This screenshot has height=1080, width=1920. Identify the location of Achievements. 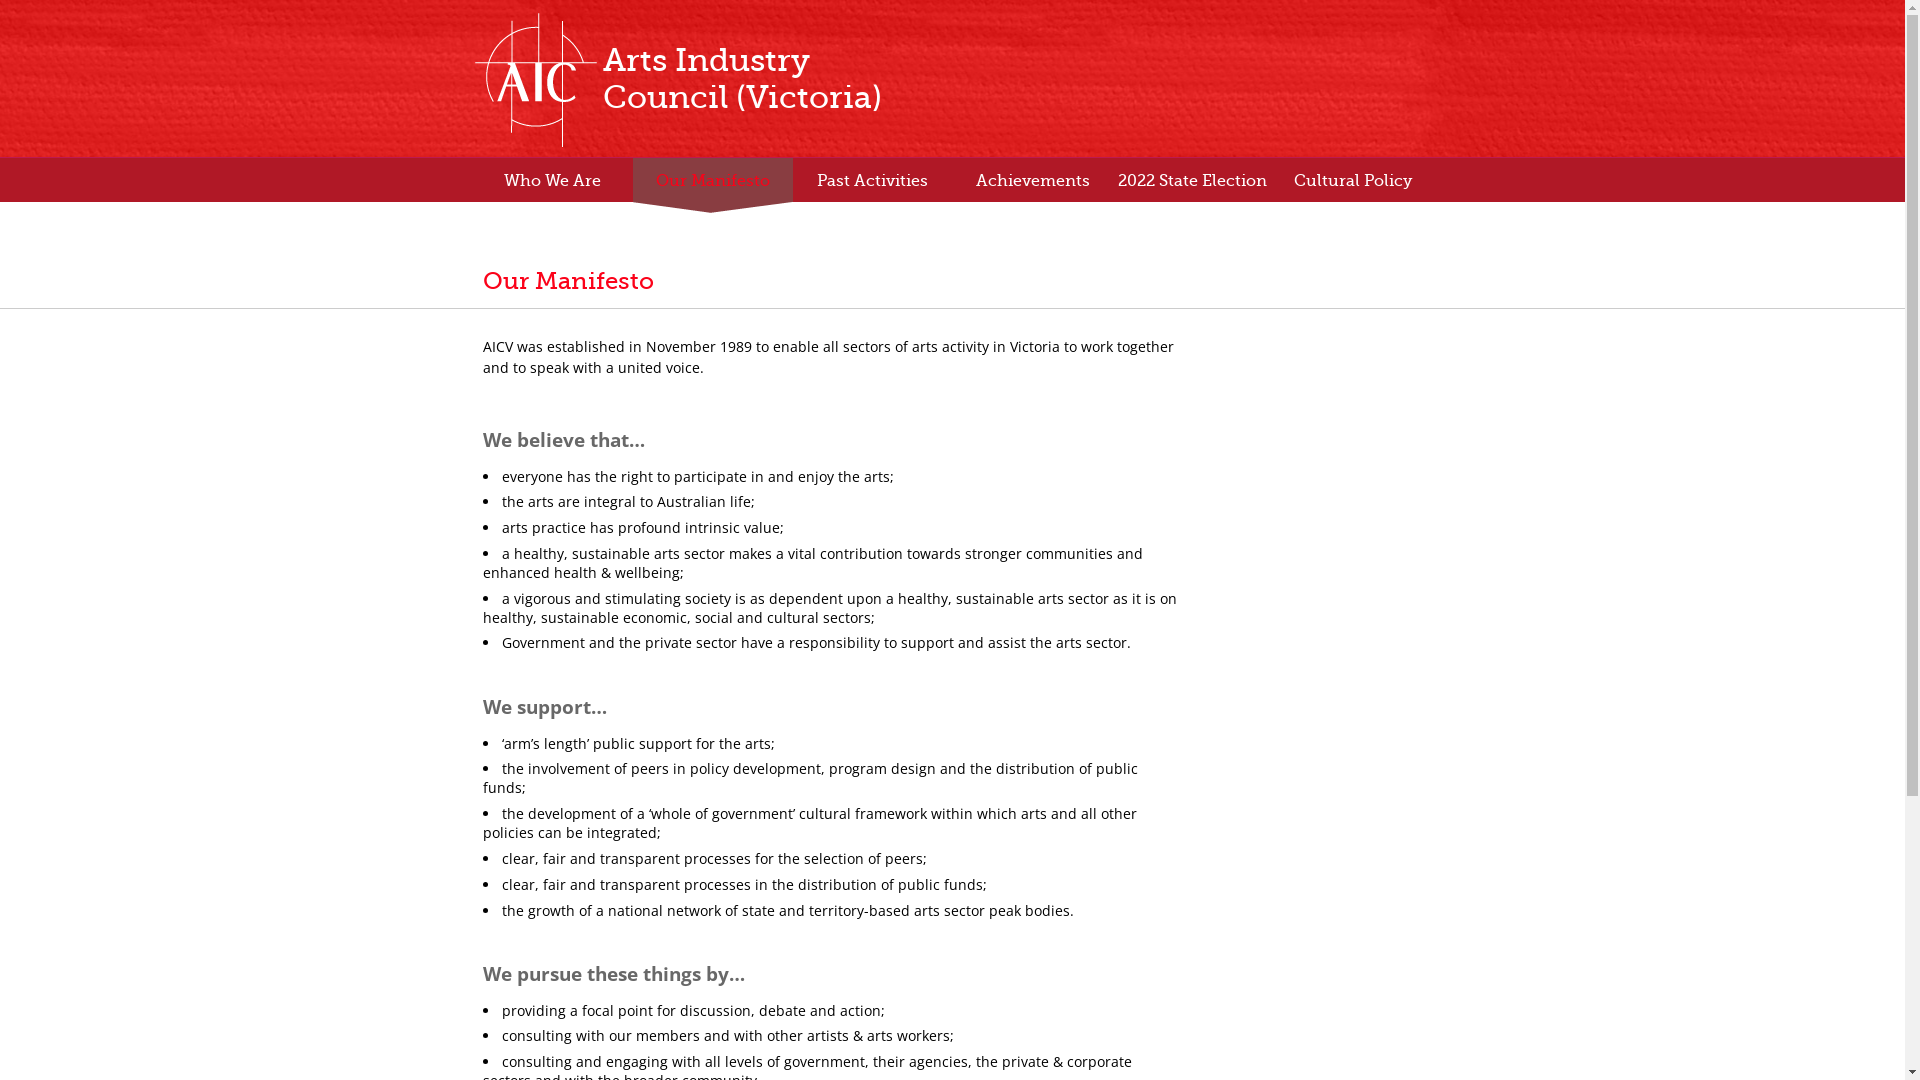
(1032, 186).